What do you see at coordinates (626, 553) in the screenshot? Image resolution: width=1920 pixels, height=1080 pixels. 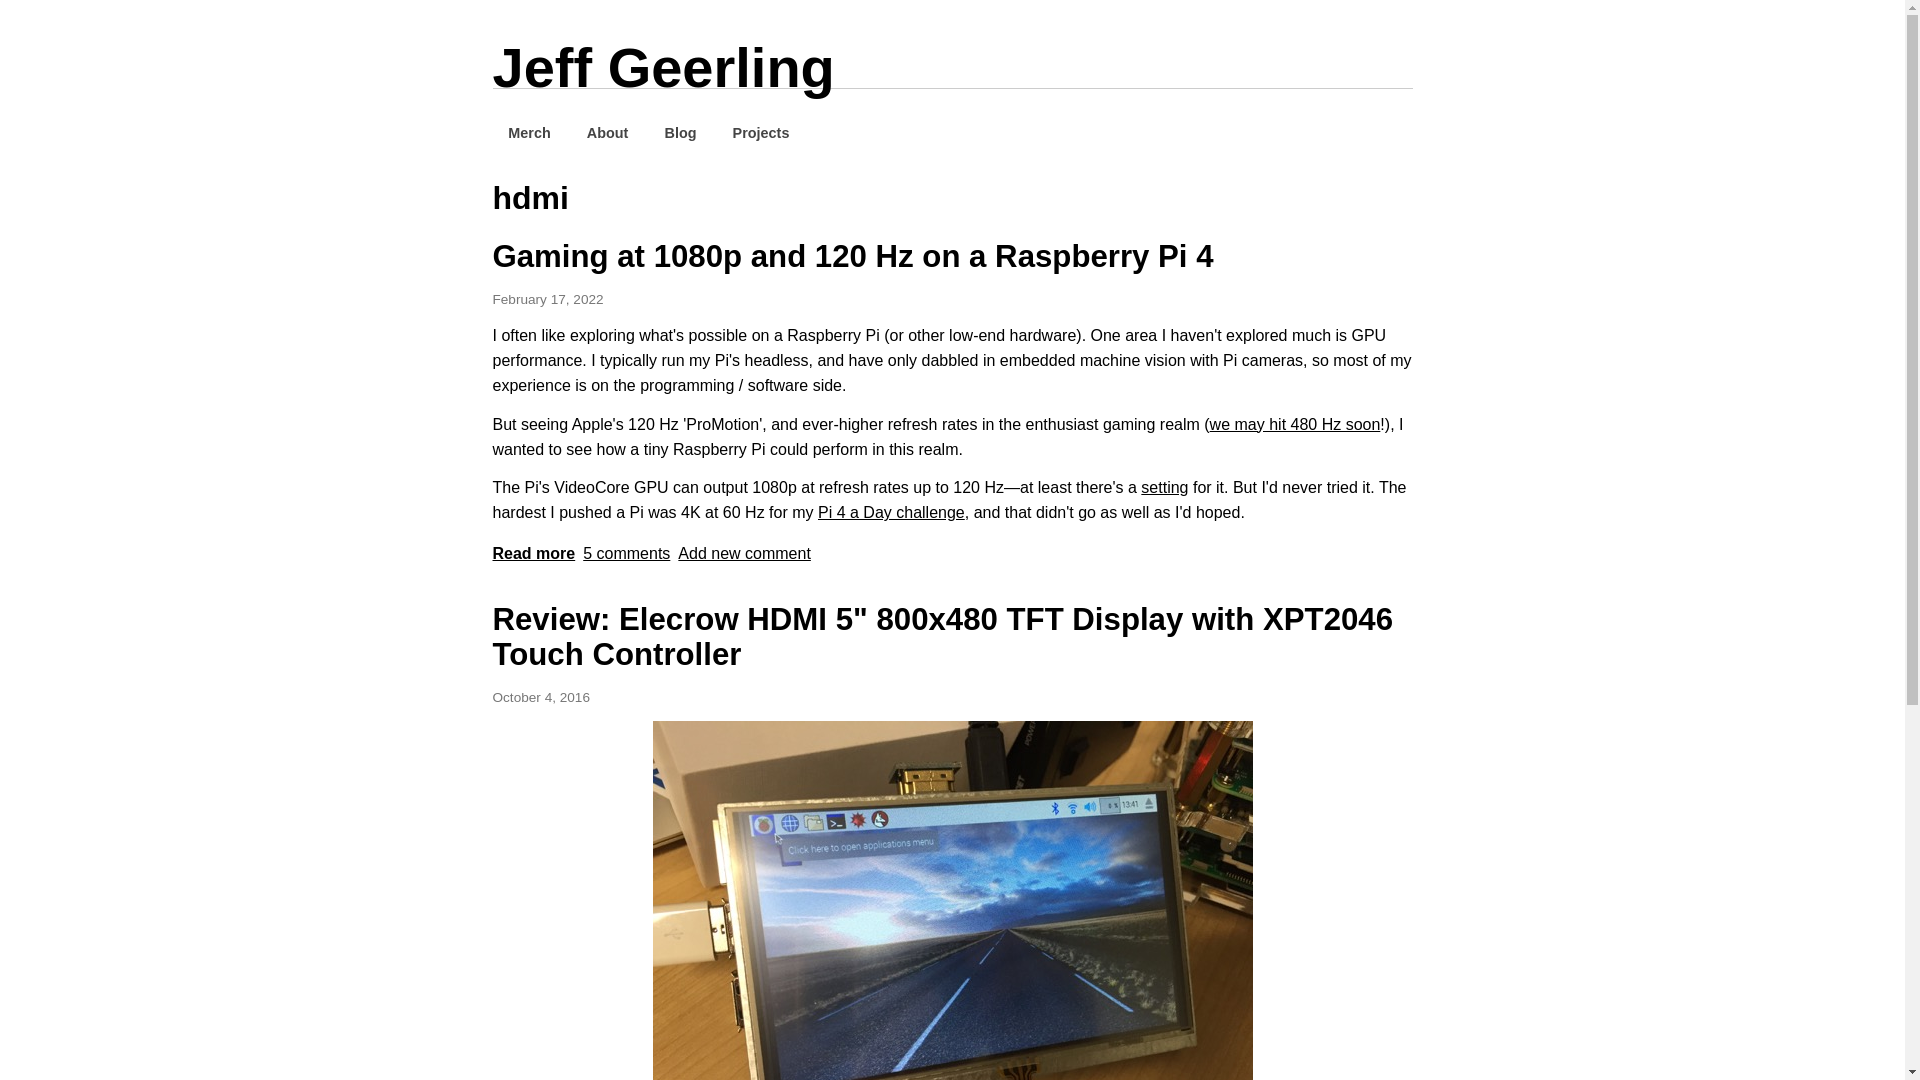 I see `5 comments` at bounding box center [626, 553].